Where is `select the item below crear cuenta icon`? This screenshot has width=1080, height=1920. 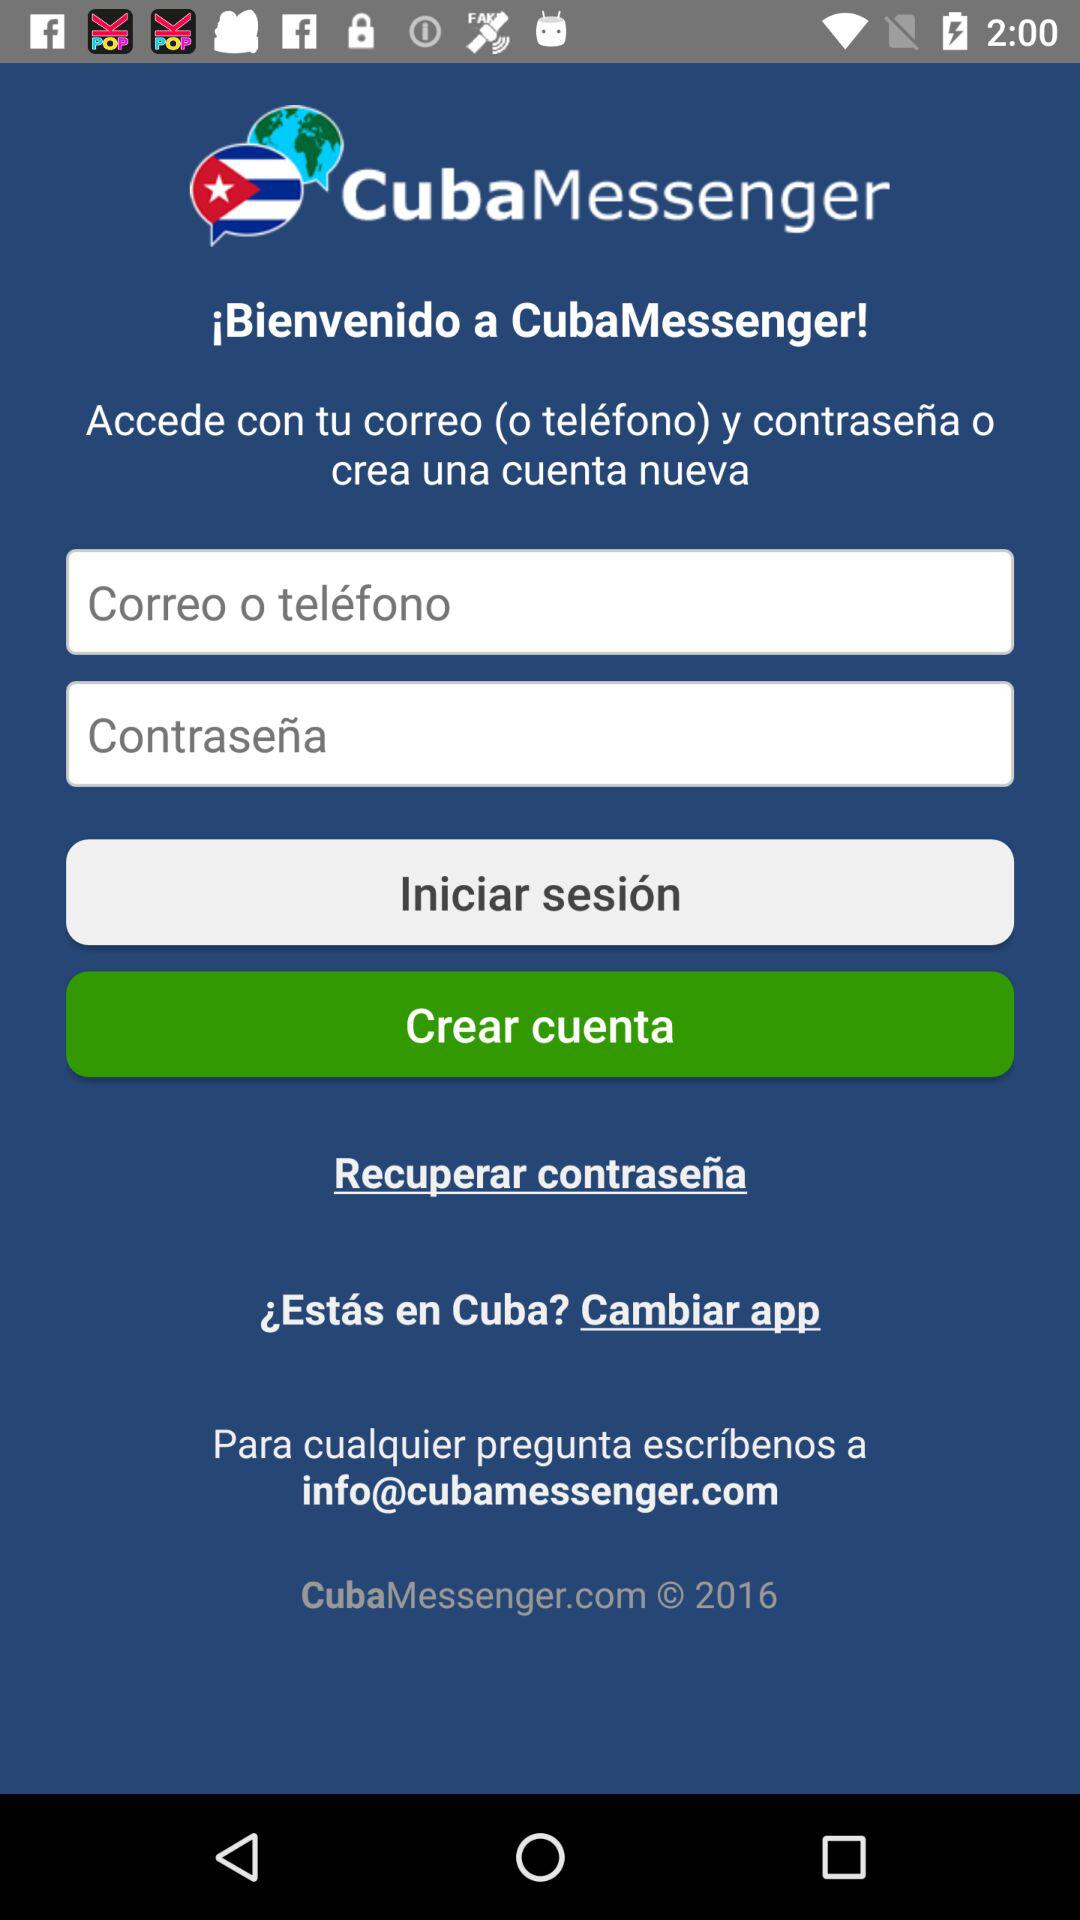
select the item below crear cuenta icon is located at coordinates (540, 1171).